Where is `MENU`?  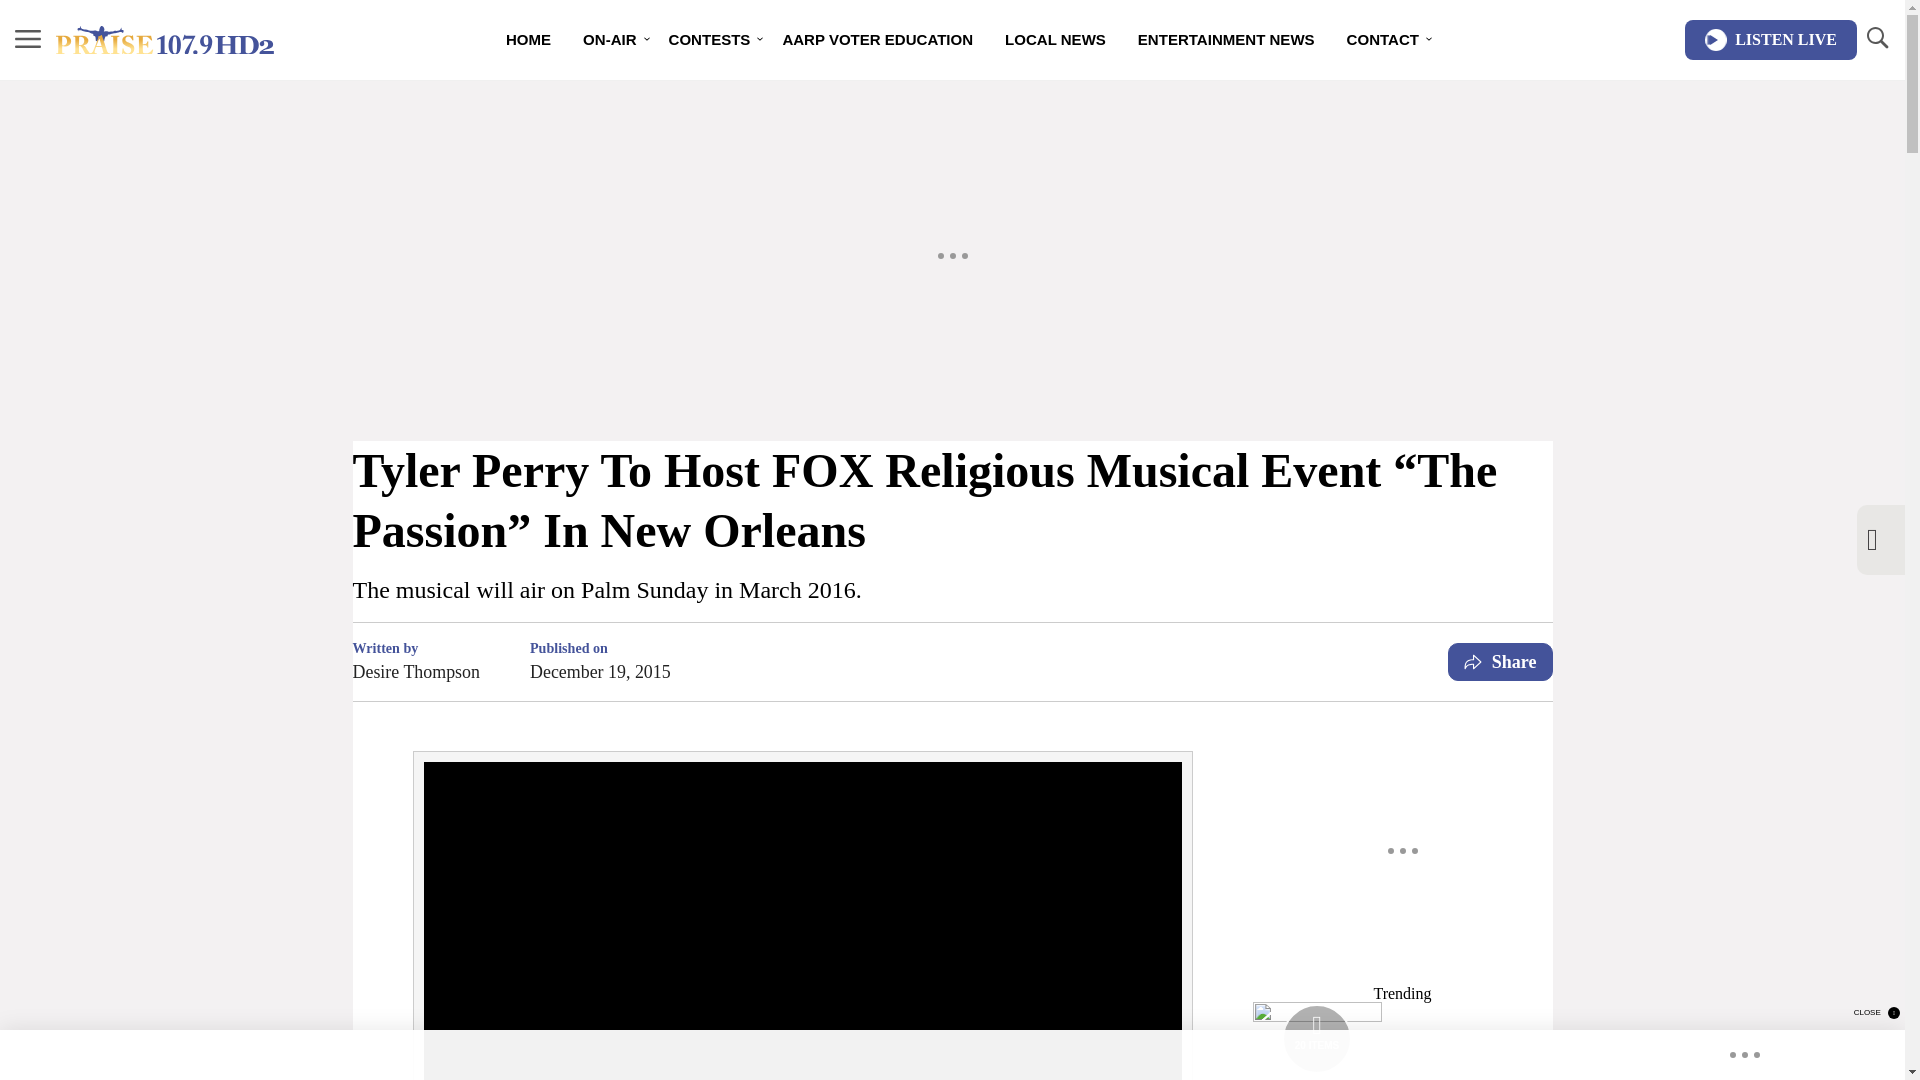 MENU is located at coordinates (28, 40).